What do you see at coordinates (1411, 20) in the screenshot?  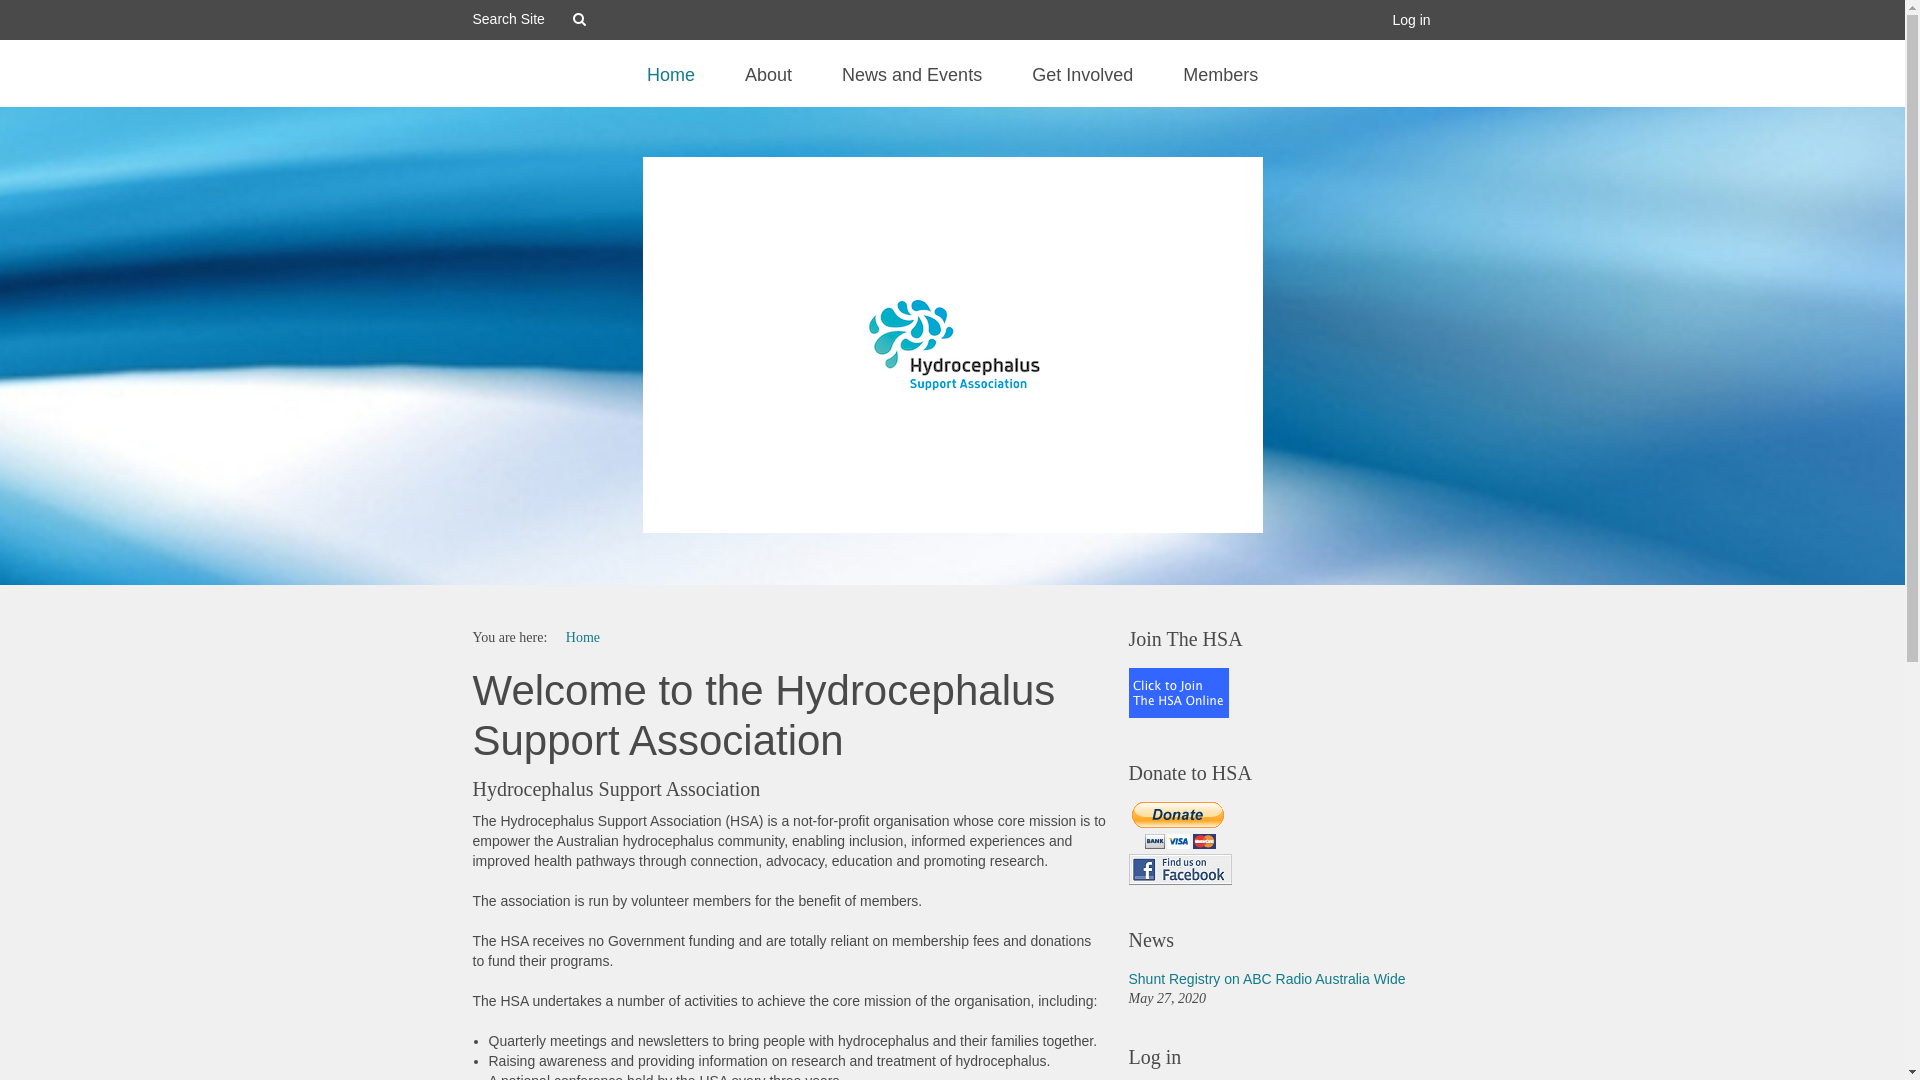 I see `Log in` at bounding box center [1411, 20].